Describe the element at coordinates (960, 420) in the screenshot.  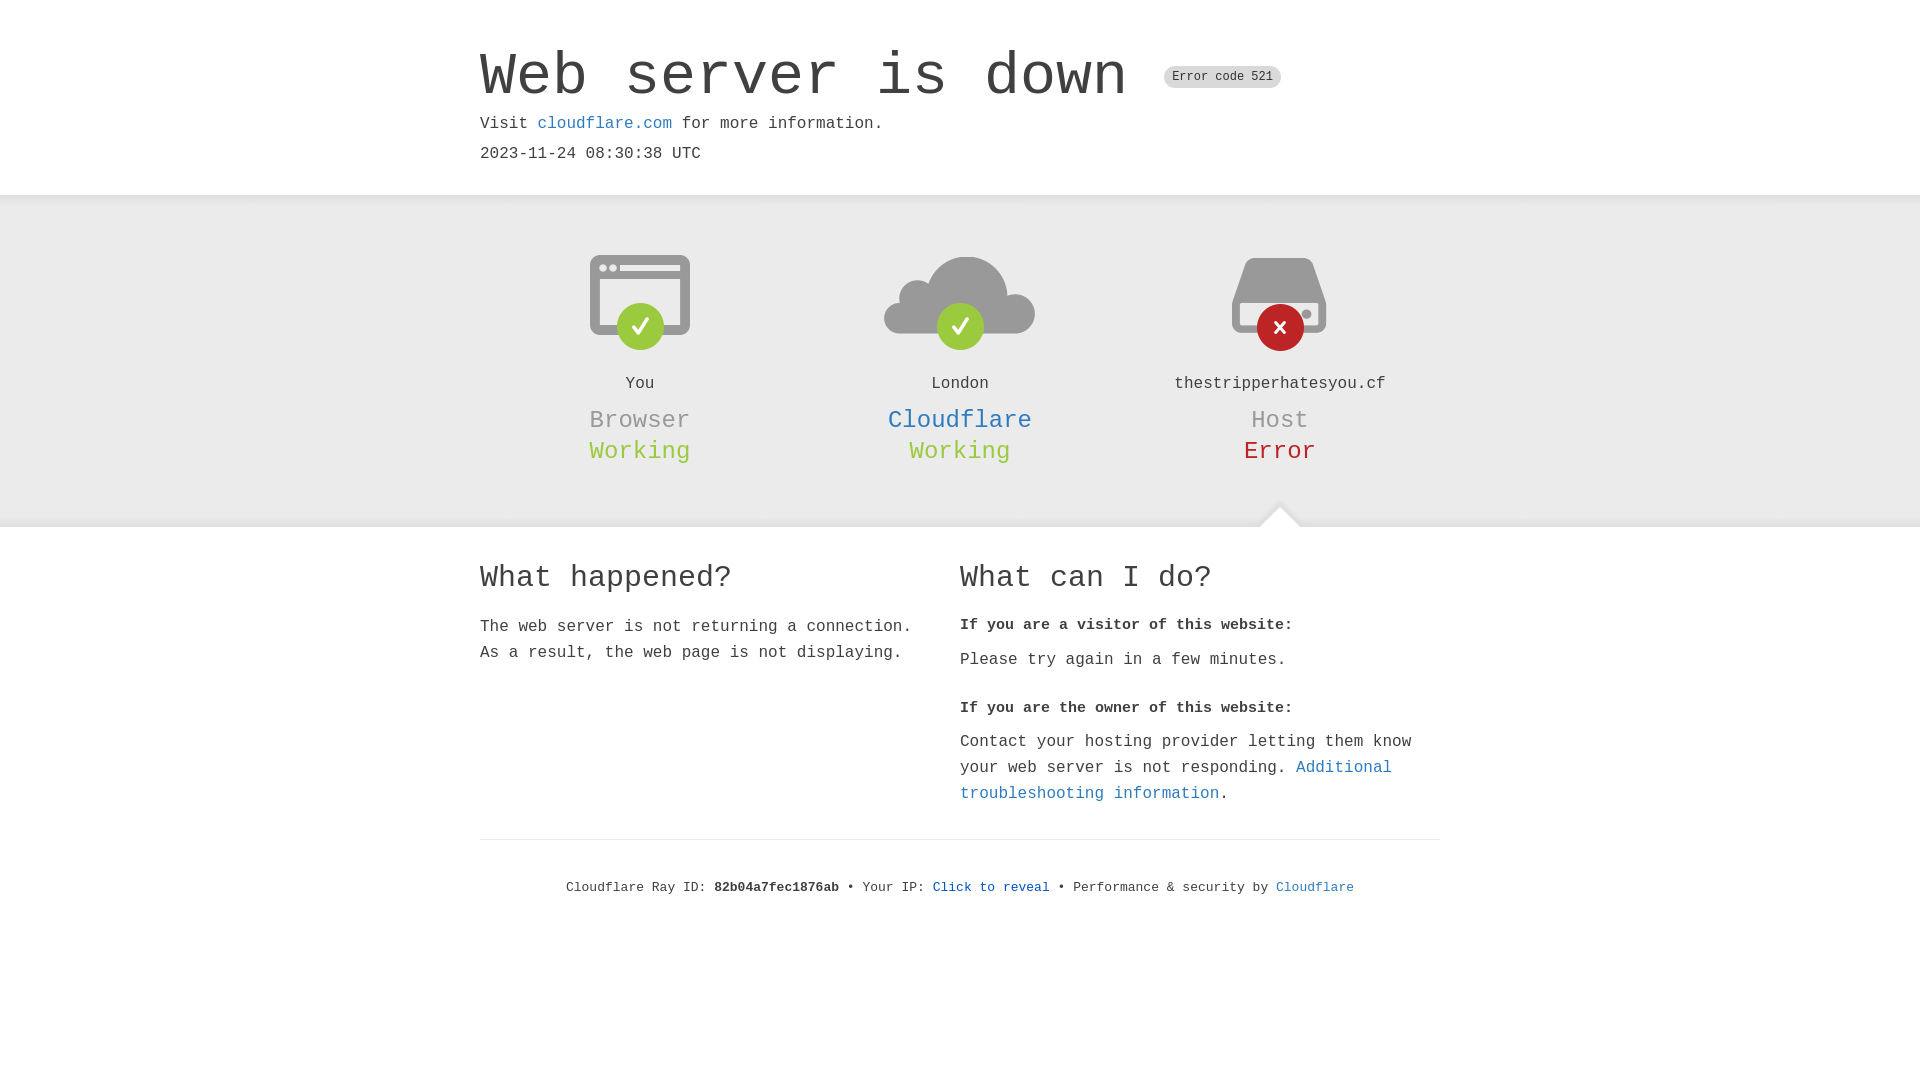
I see `Cloudflare` at that location.